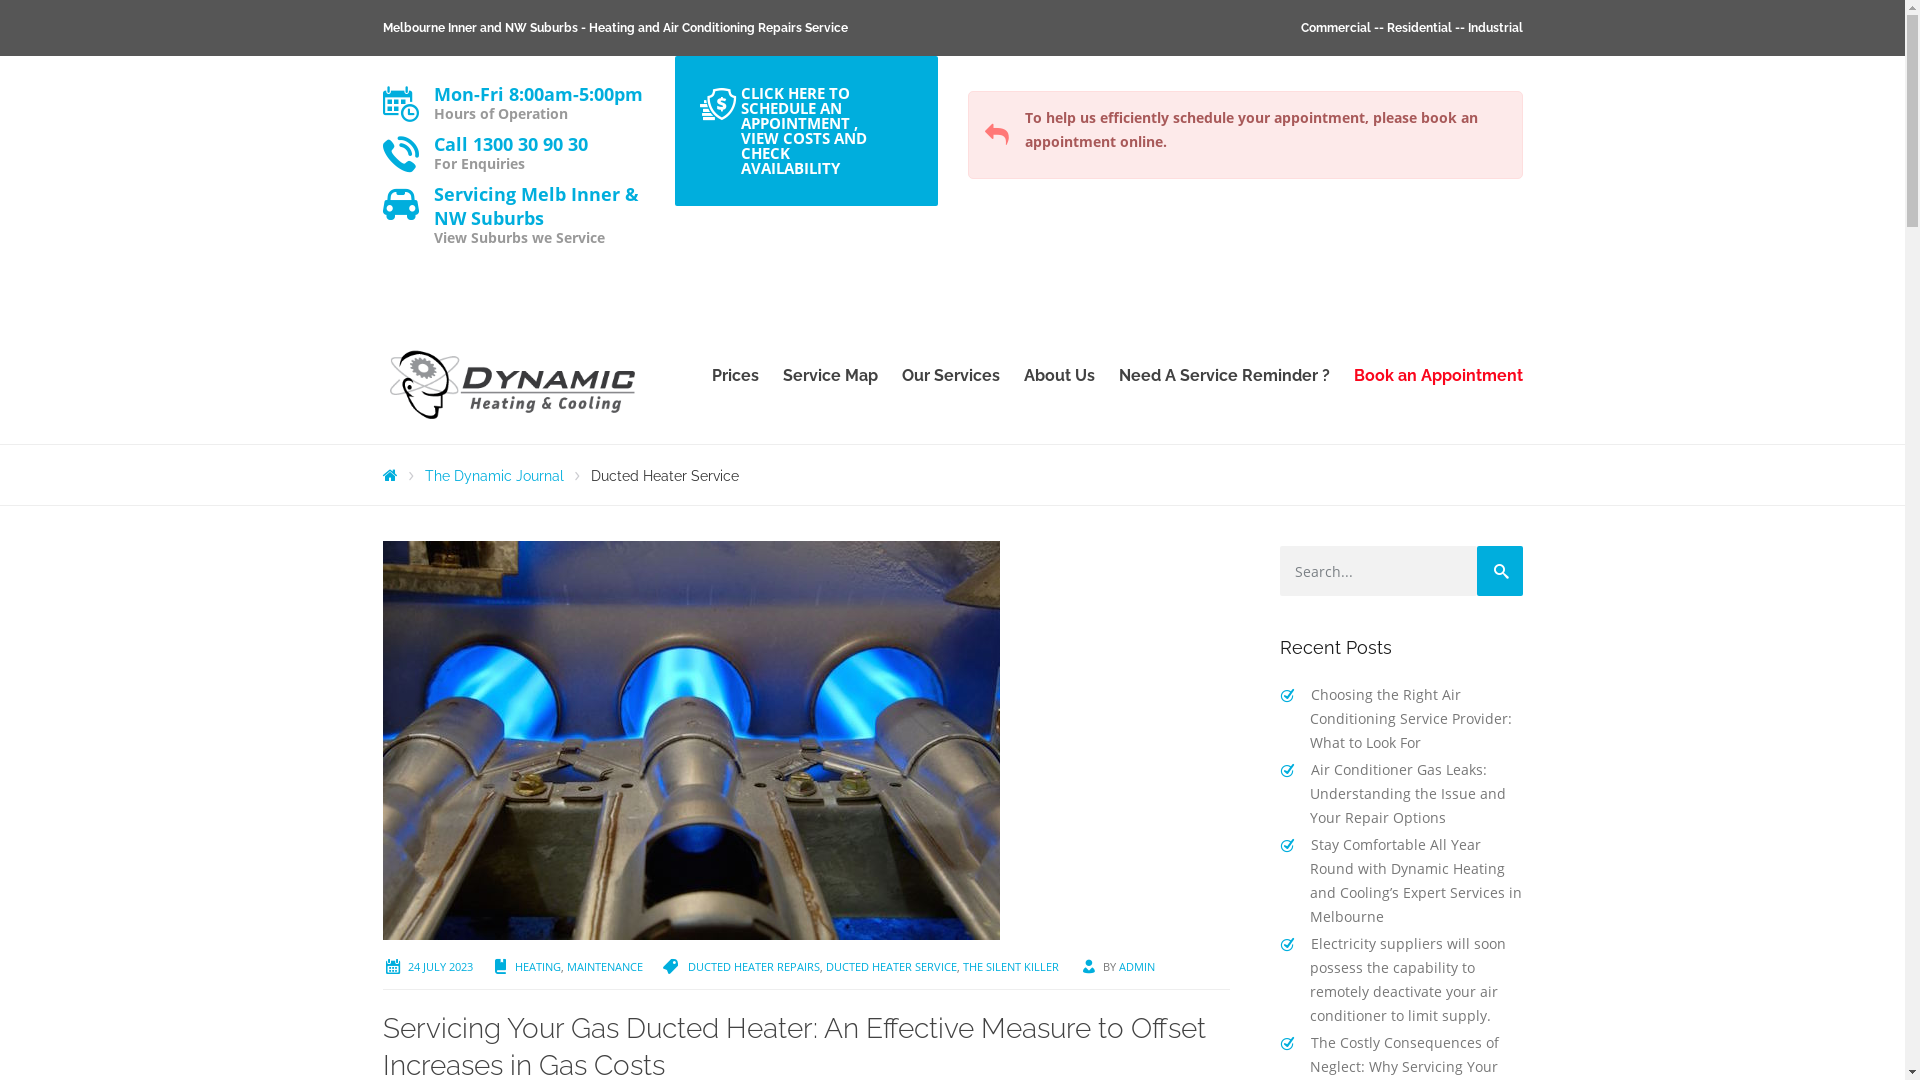  I want to click on THE SILENT KILLER, so click(1010, 966).